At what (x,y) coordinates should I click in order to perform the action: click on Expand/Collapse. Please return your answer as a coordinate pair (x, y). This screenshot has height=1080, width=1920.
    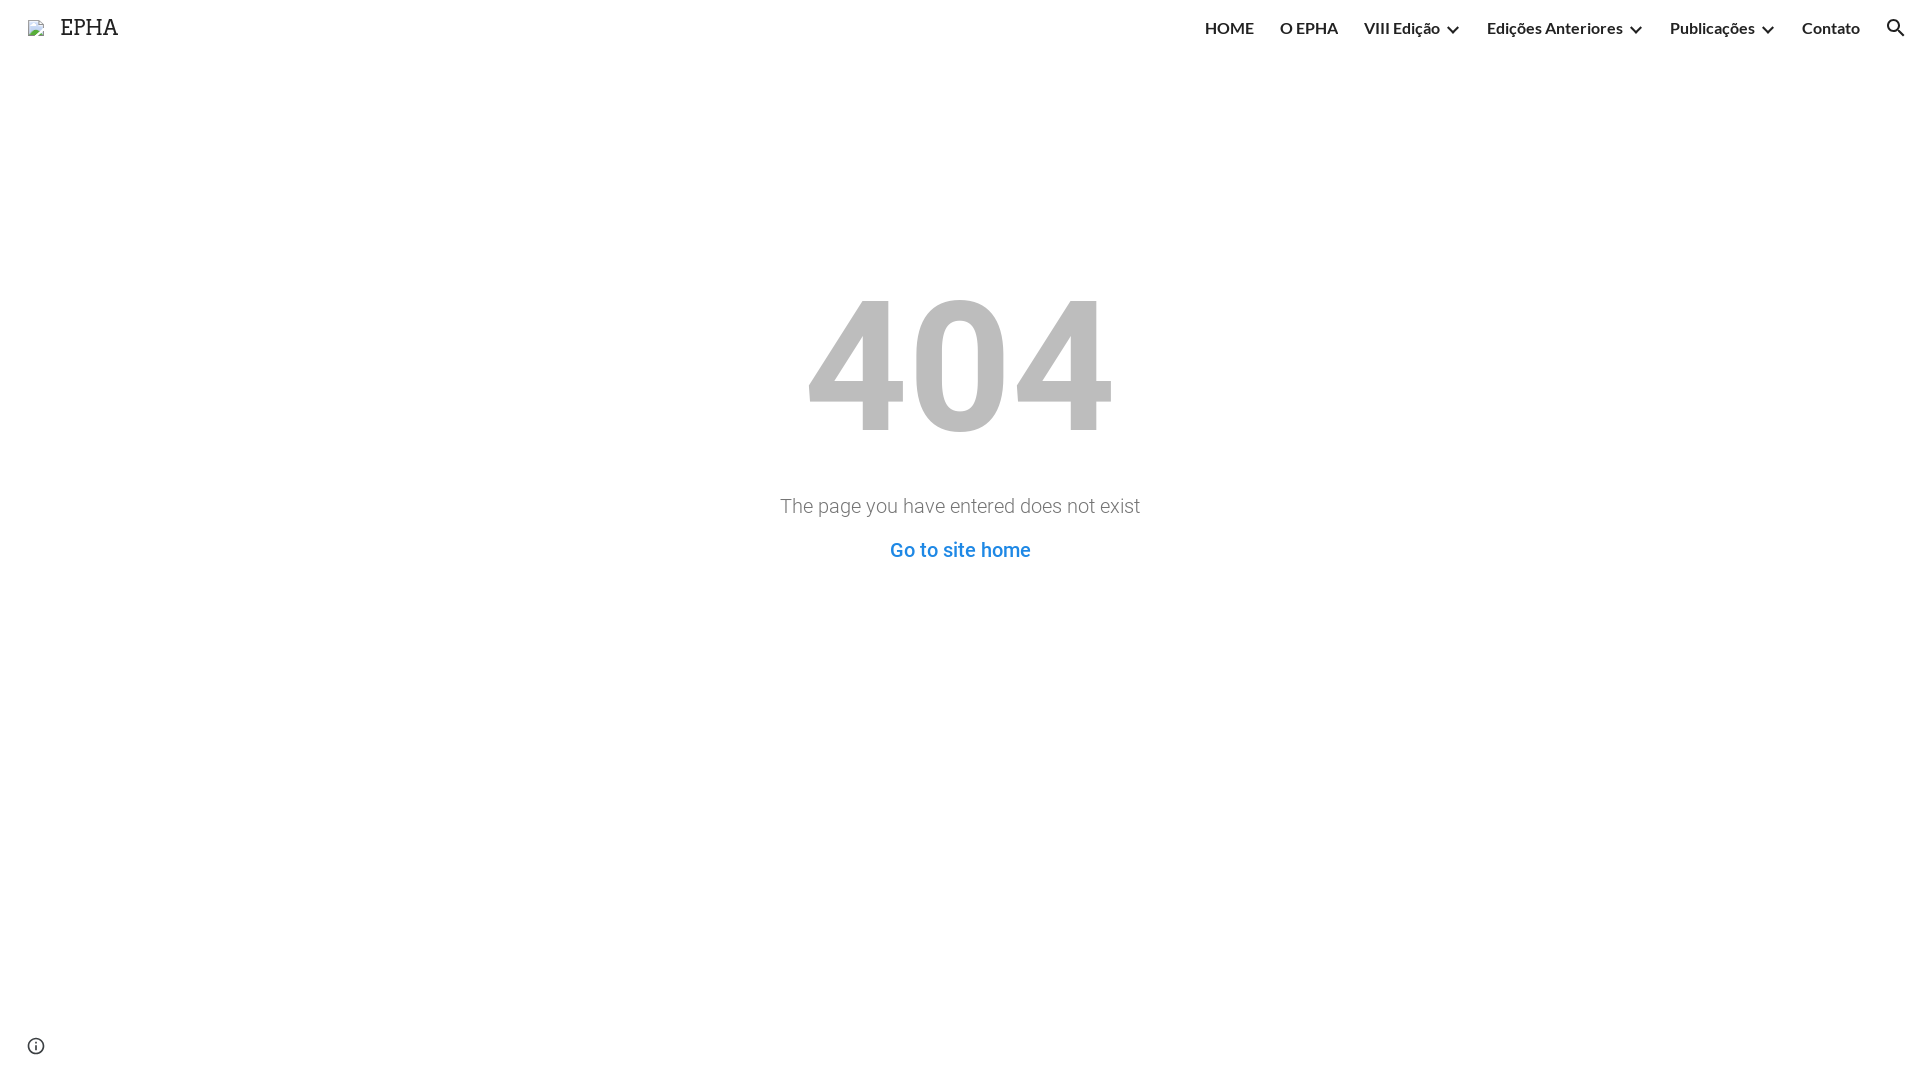
    Looking at the image, I should click on (1452, 28).